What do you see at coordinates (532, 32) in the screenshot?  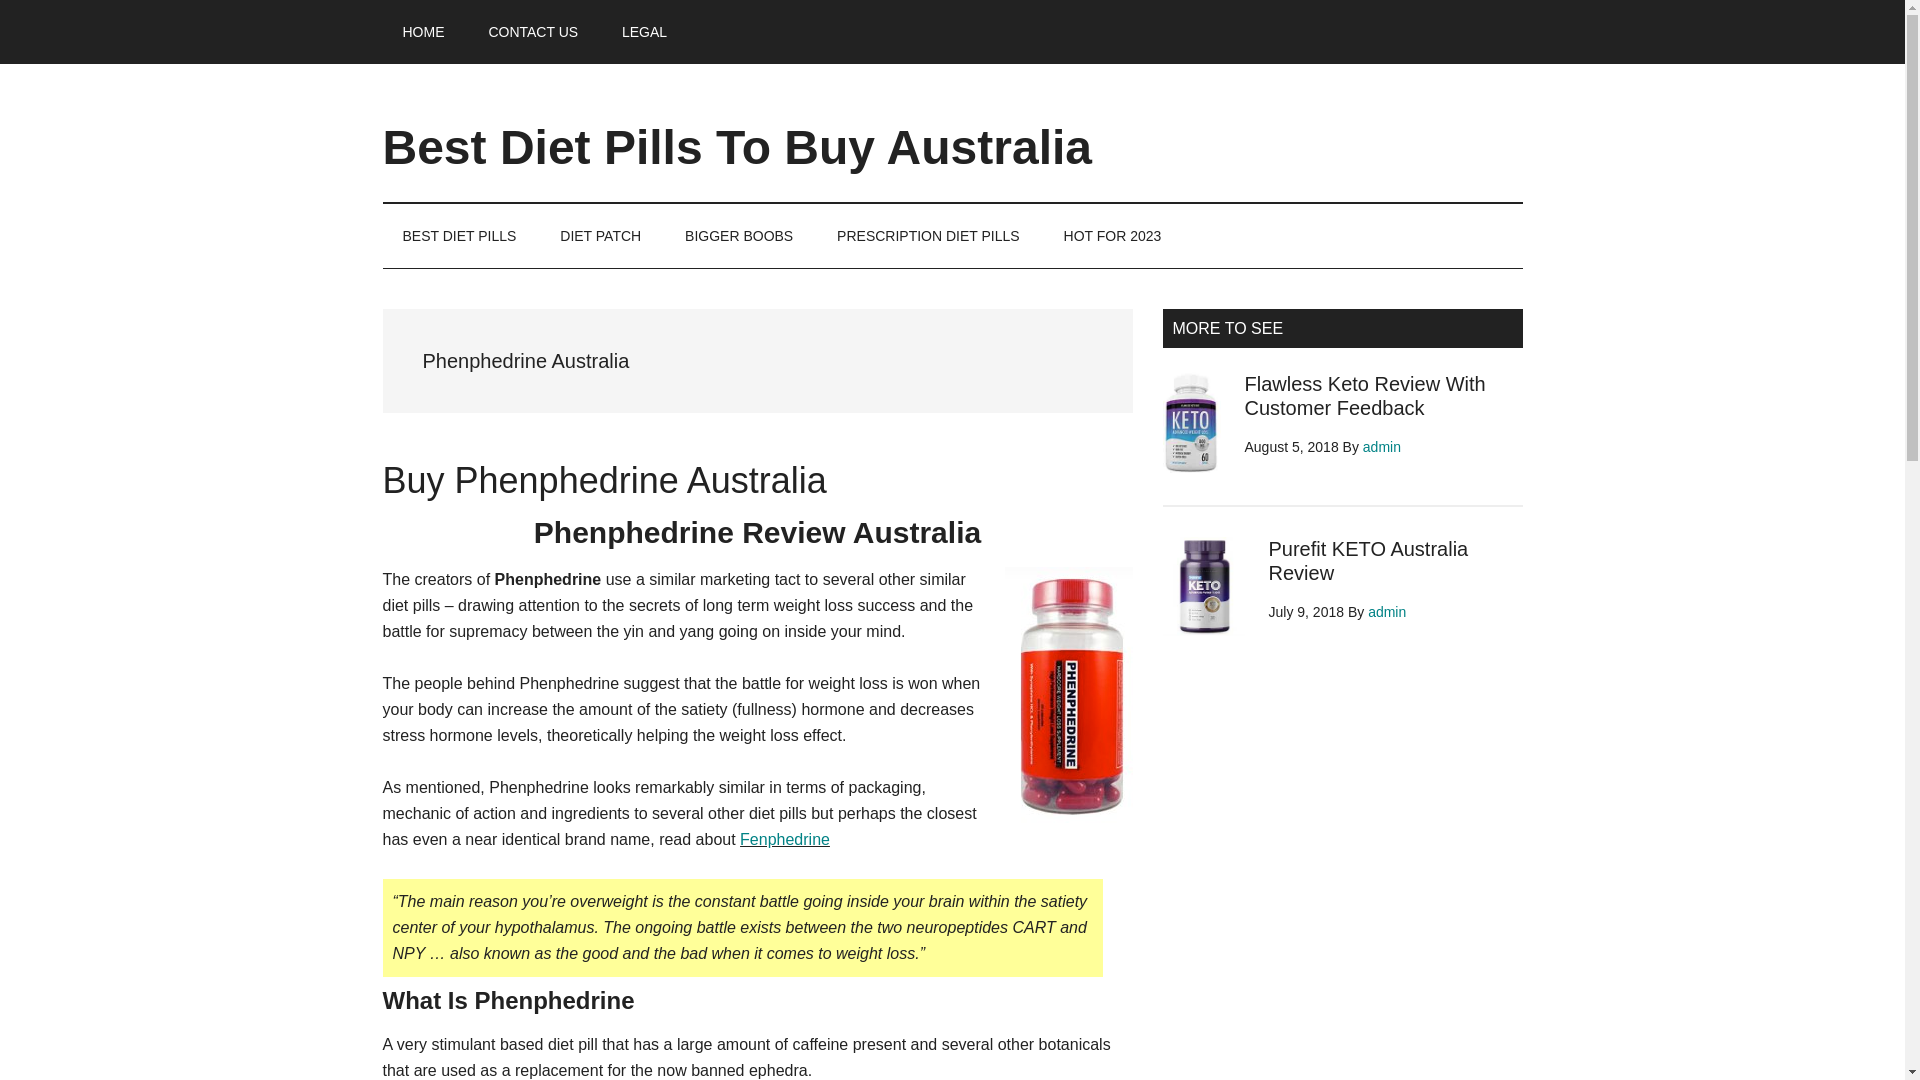 I see `CONTACT US` at bounding box center [532, 32].